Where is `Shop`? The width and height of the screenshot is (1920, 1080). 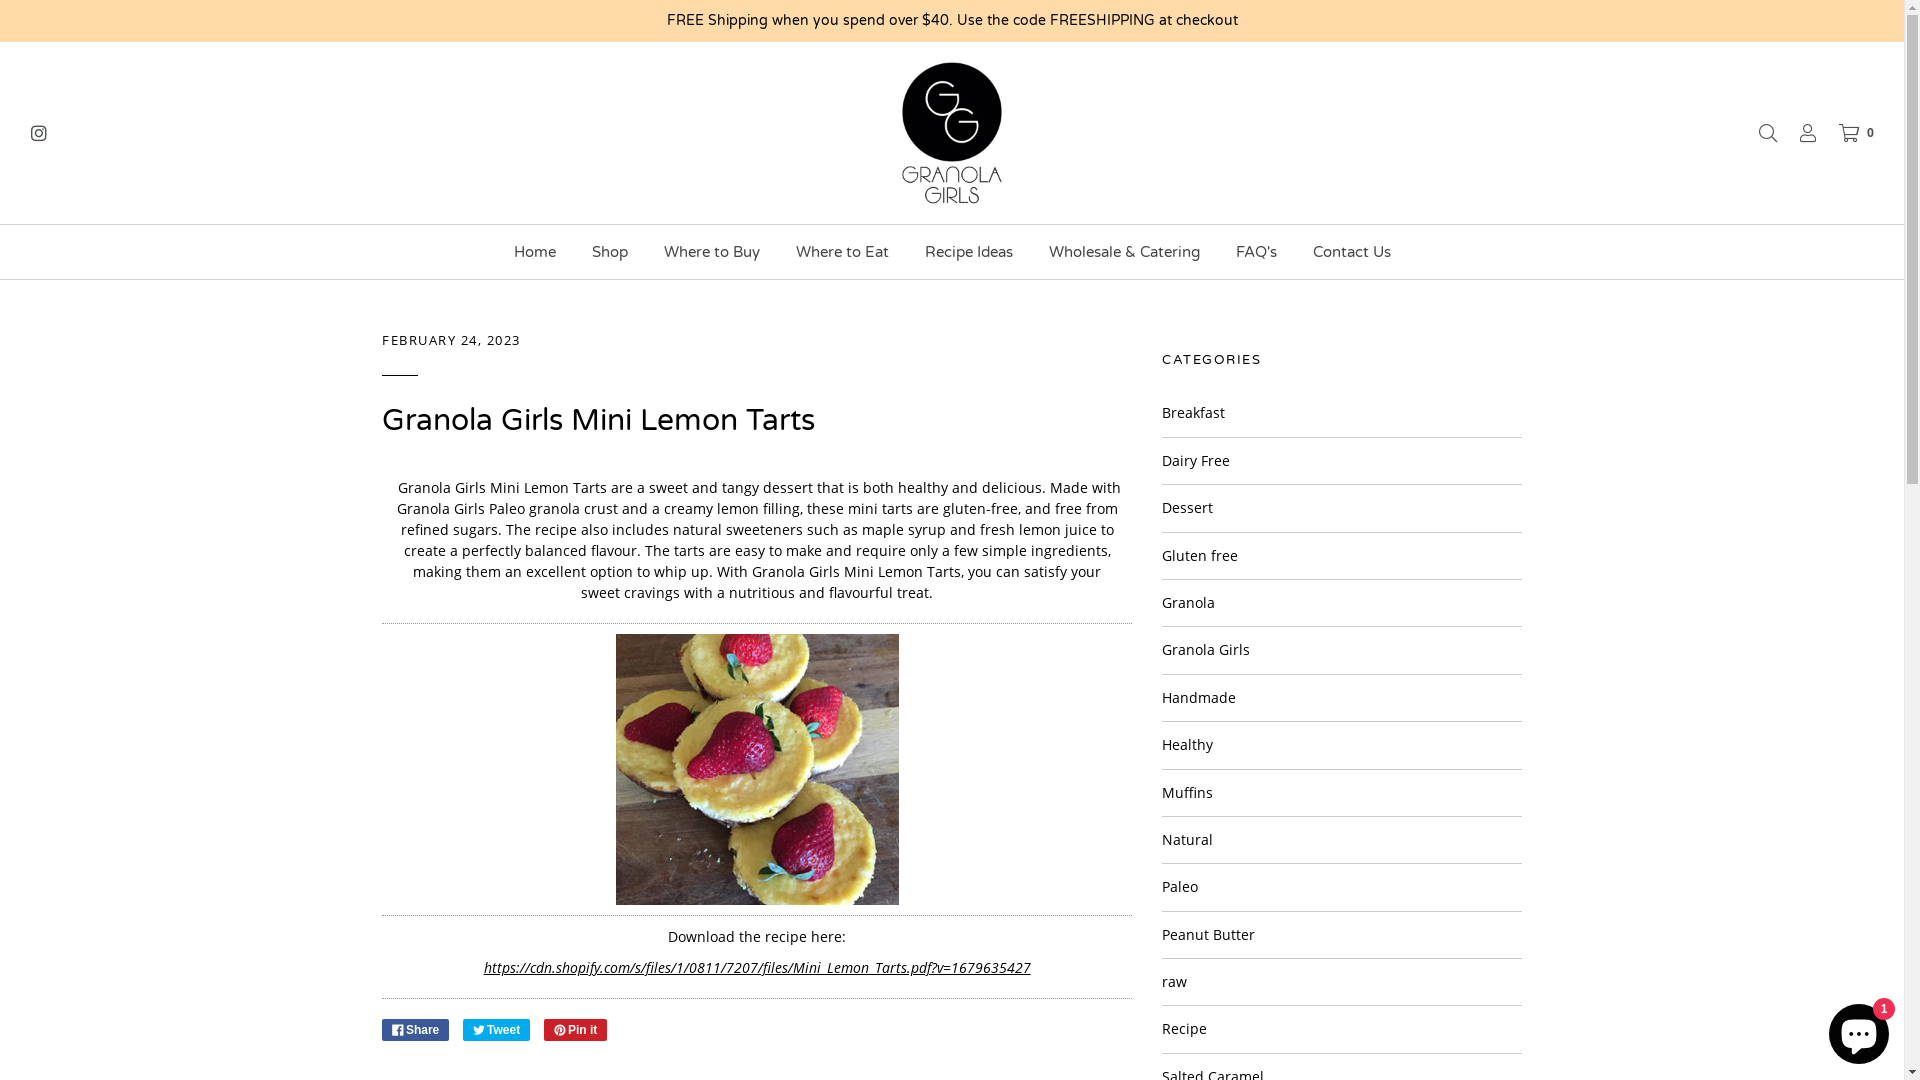 Shop is located at coordinates (609, 252).